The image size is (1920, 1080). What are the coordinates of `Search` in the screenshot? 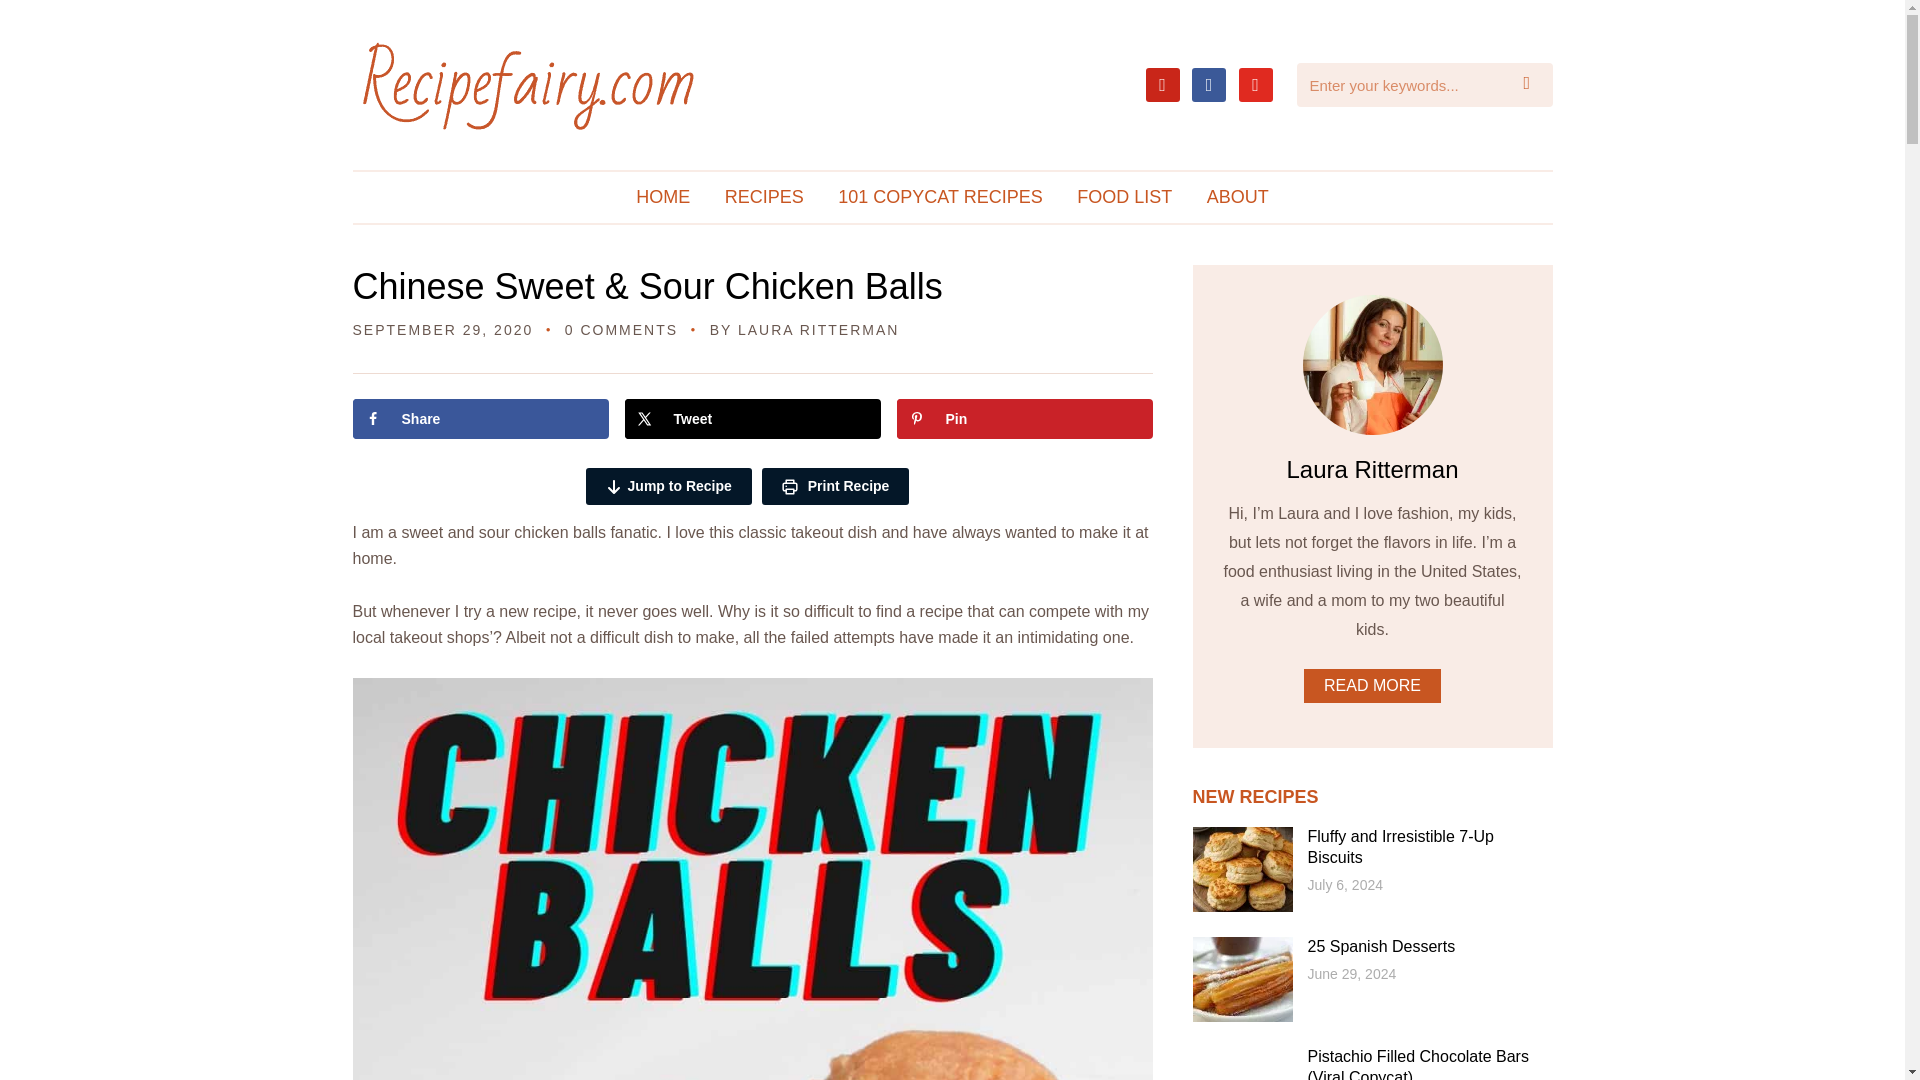 It's located at (1532, 84).